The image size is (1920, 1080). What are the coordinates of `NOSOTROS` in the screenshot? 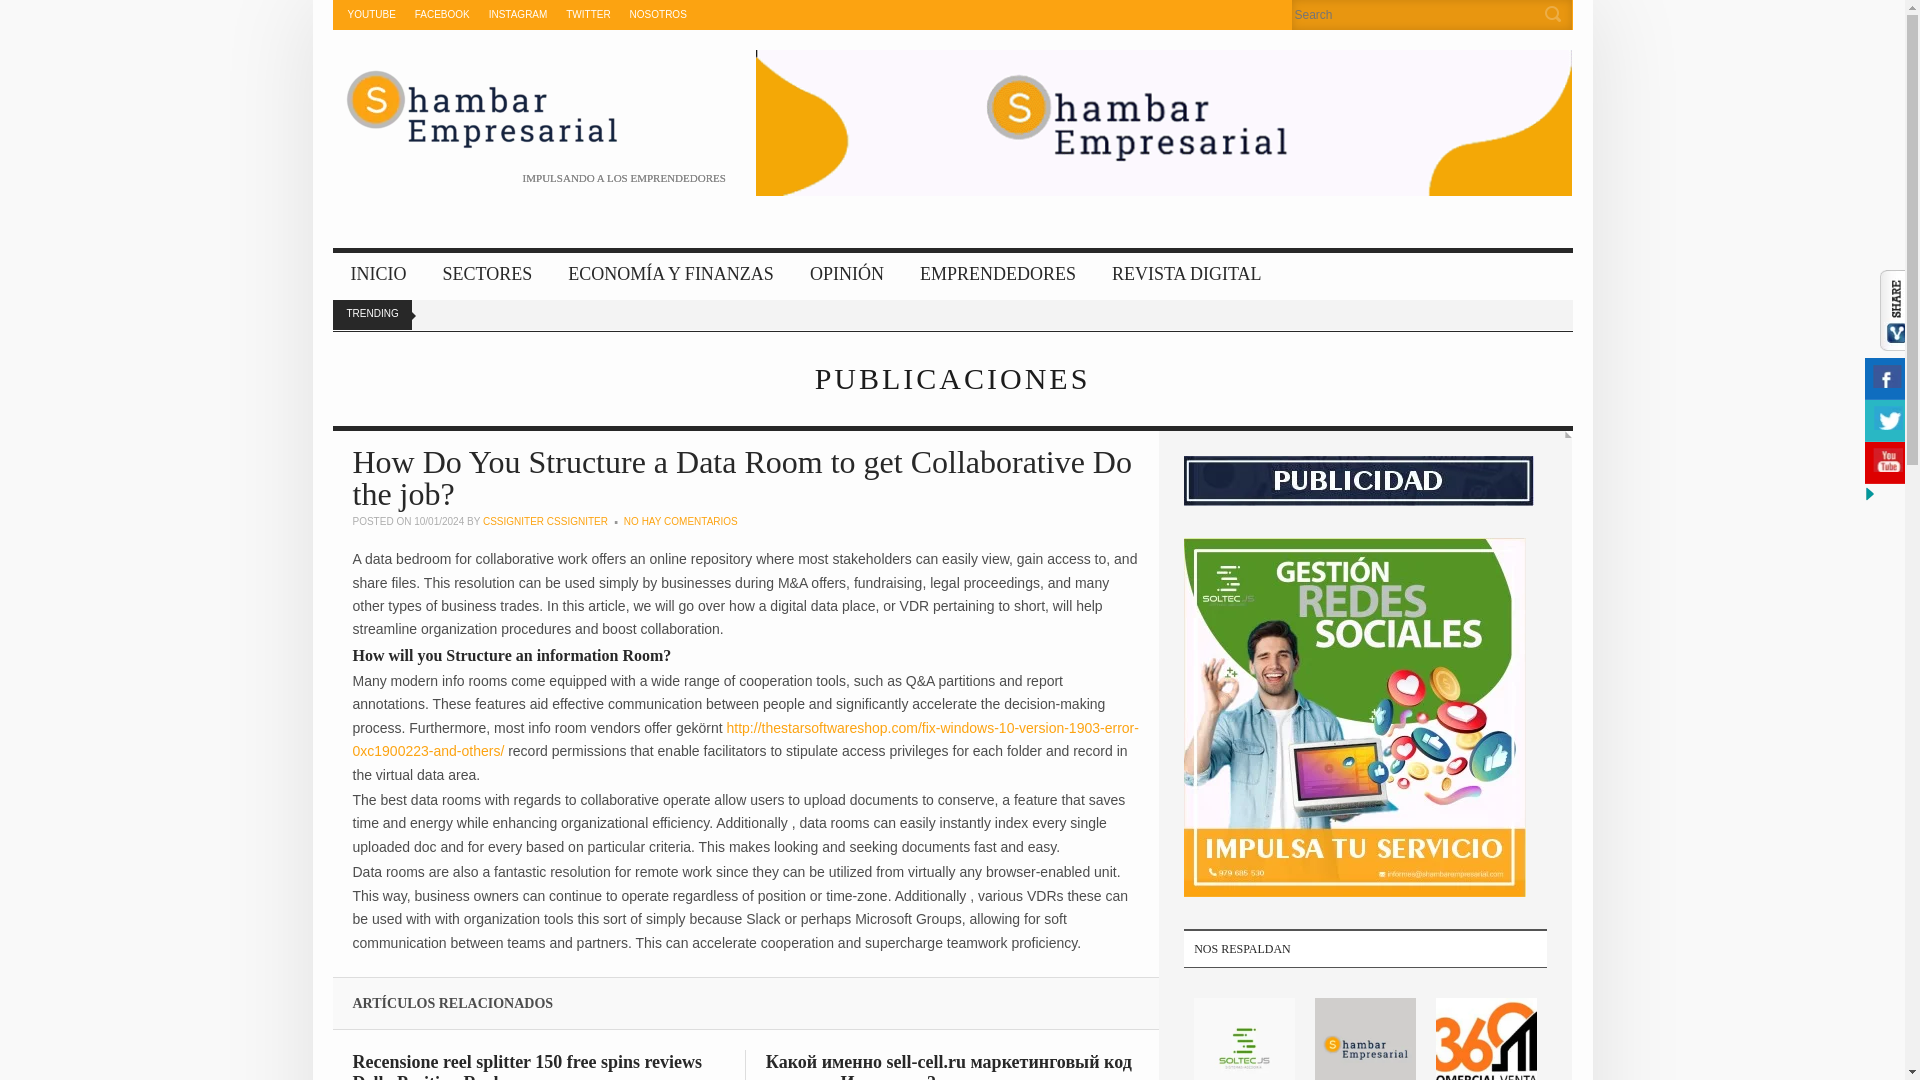 It's located at (658, 14).